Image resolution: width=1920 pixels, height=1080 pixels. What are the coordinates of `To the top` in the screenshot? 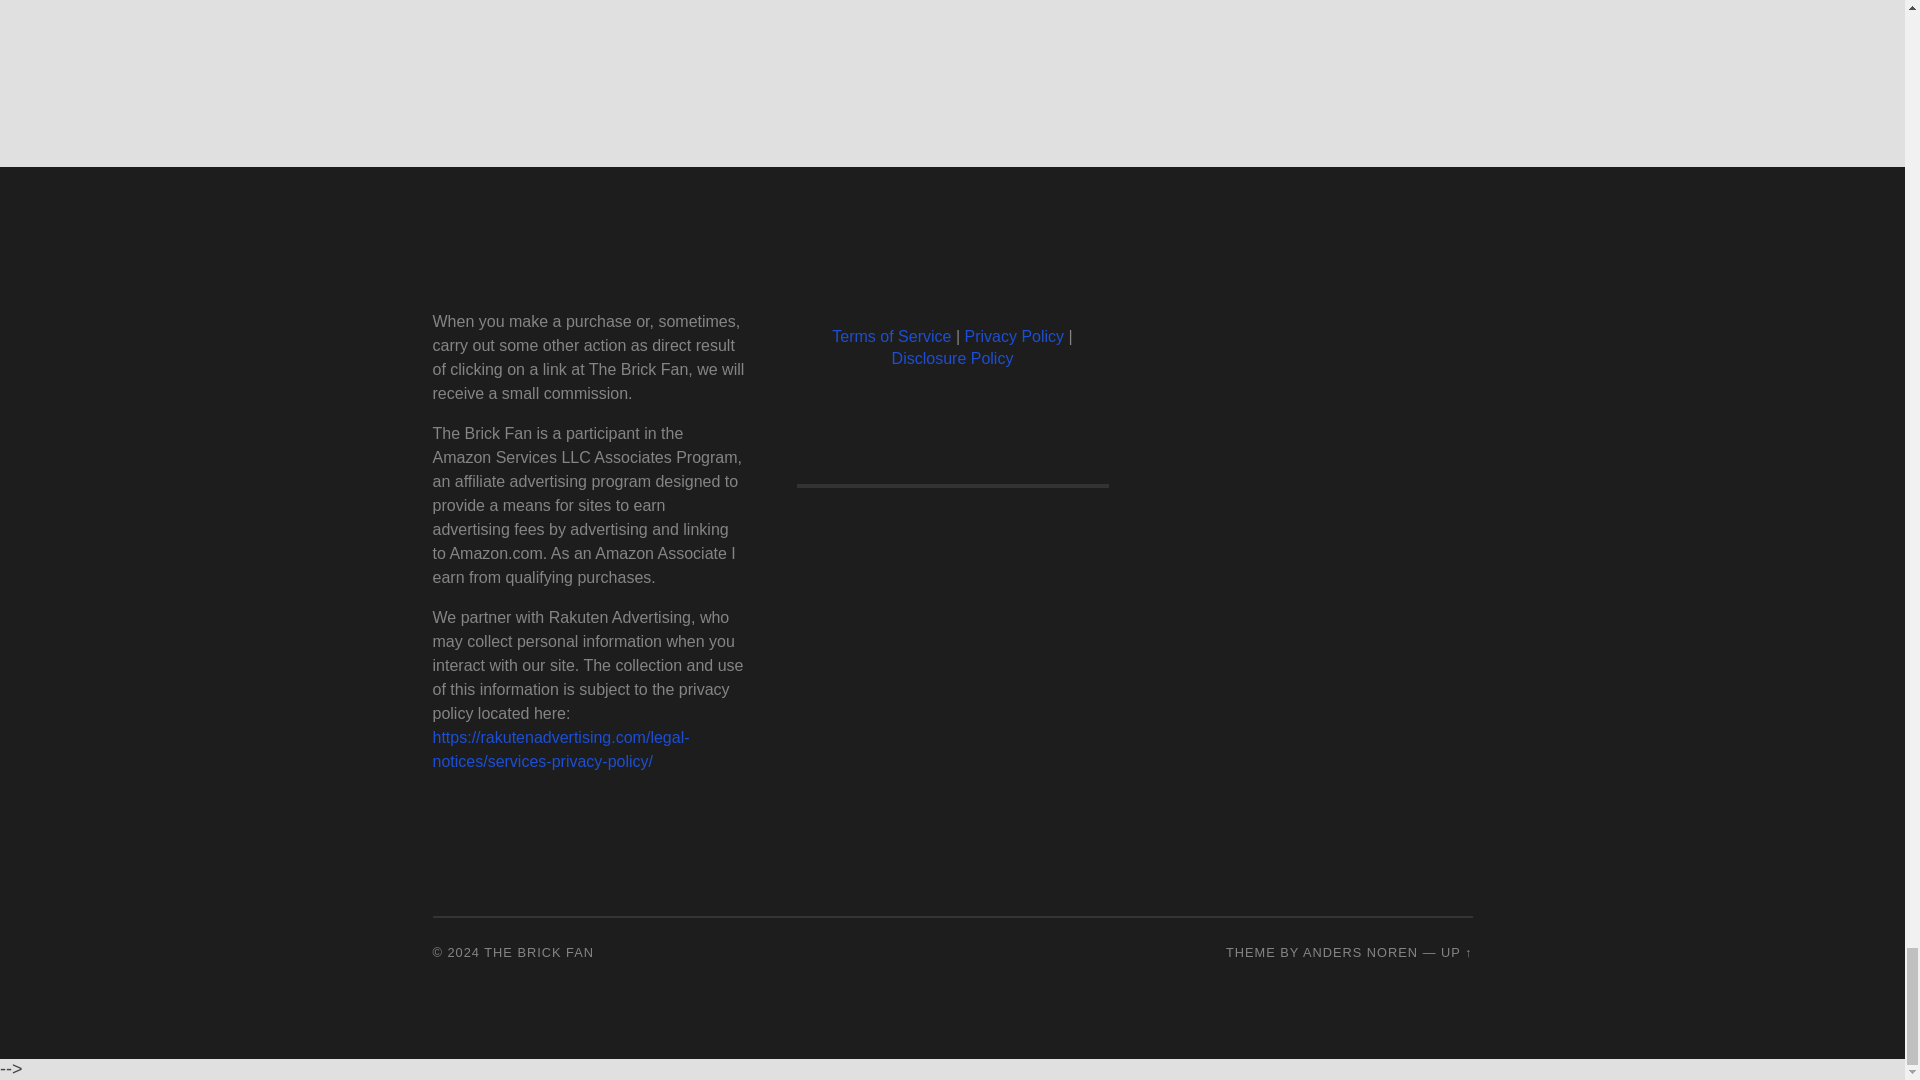 It's located at (1456, 952).